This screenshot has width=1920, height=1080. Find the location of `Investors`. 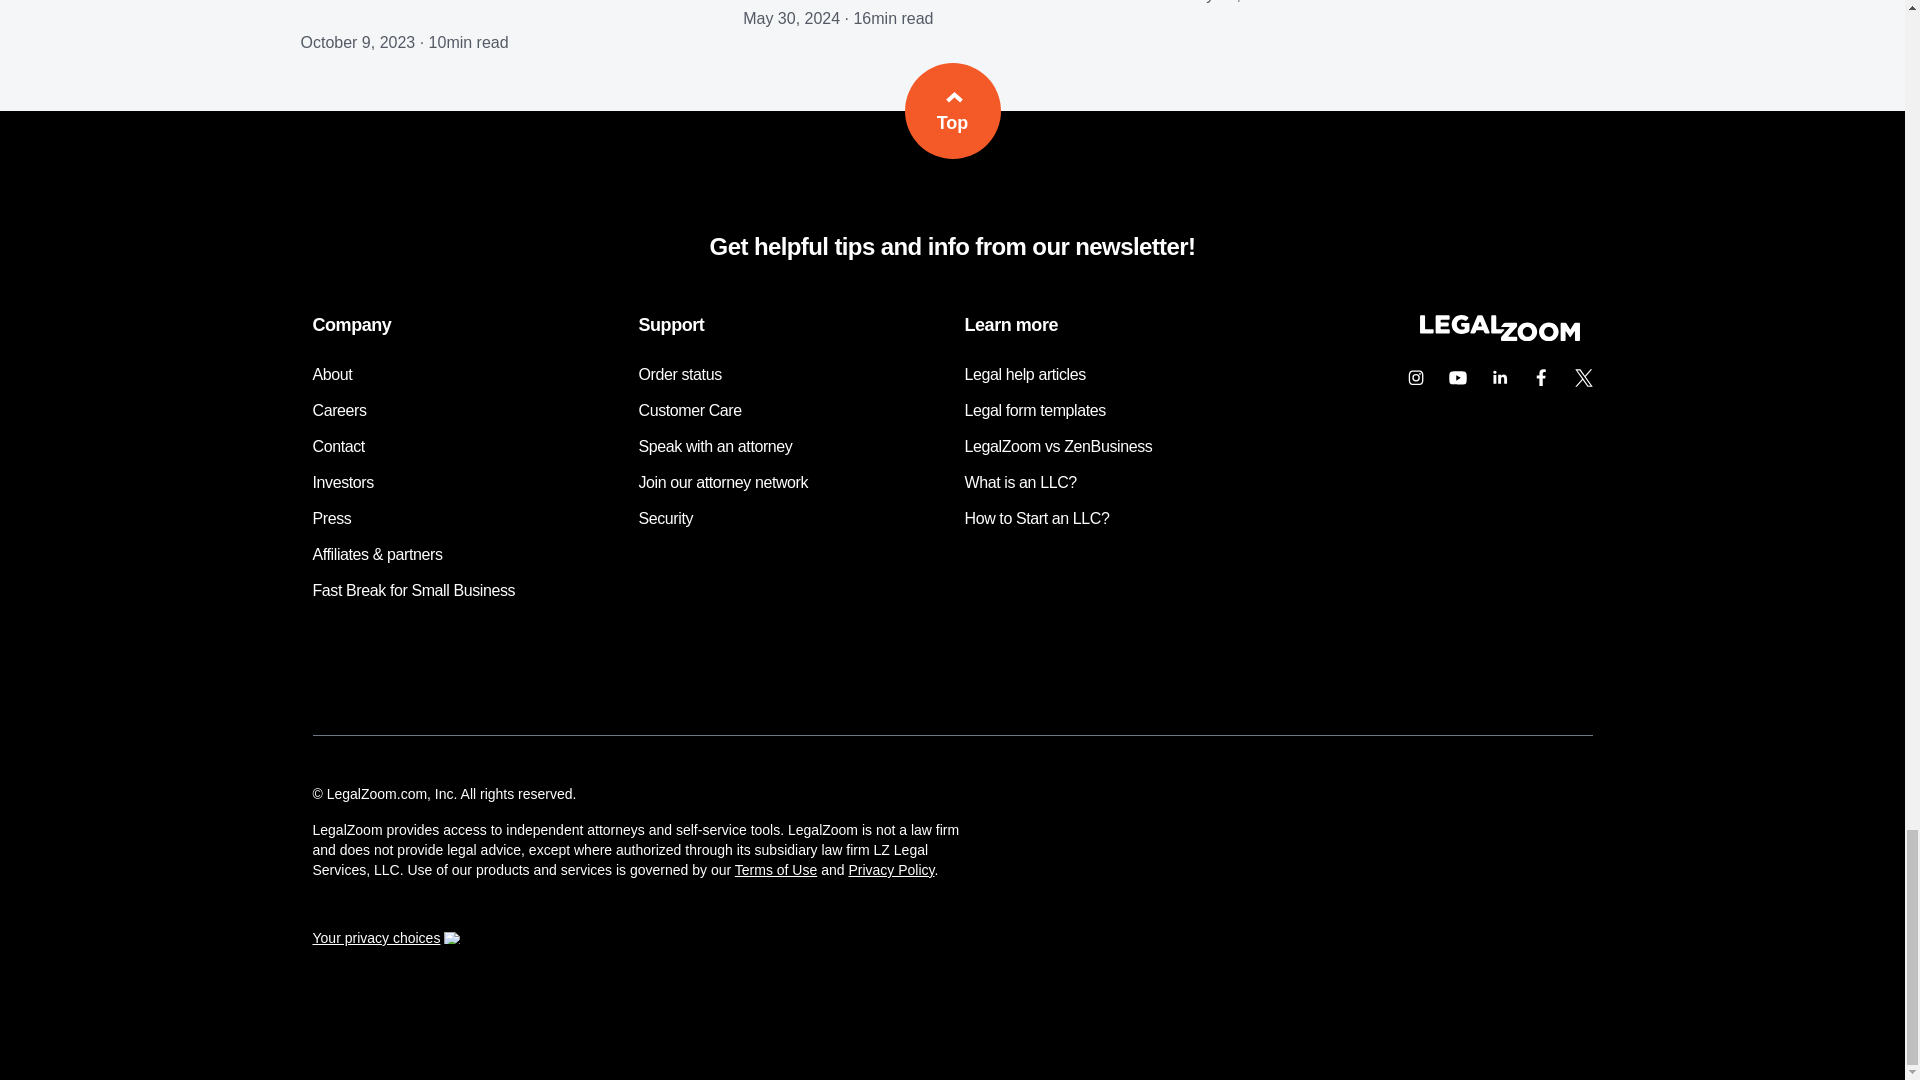

Investors is located at coordinates (342, 482).